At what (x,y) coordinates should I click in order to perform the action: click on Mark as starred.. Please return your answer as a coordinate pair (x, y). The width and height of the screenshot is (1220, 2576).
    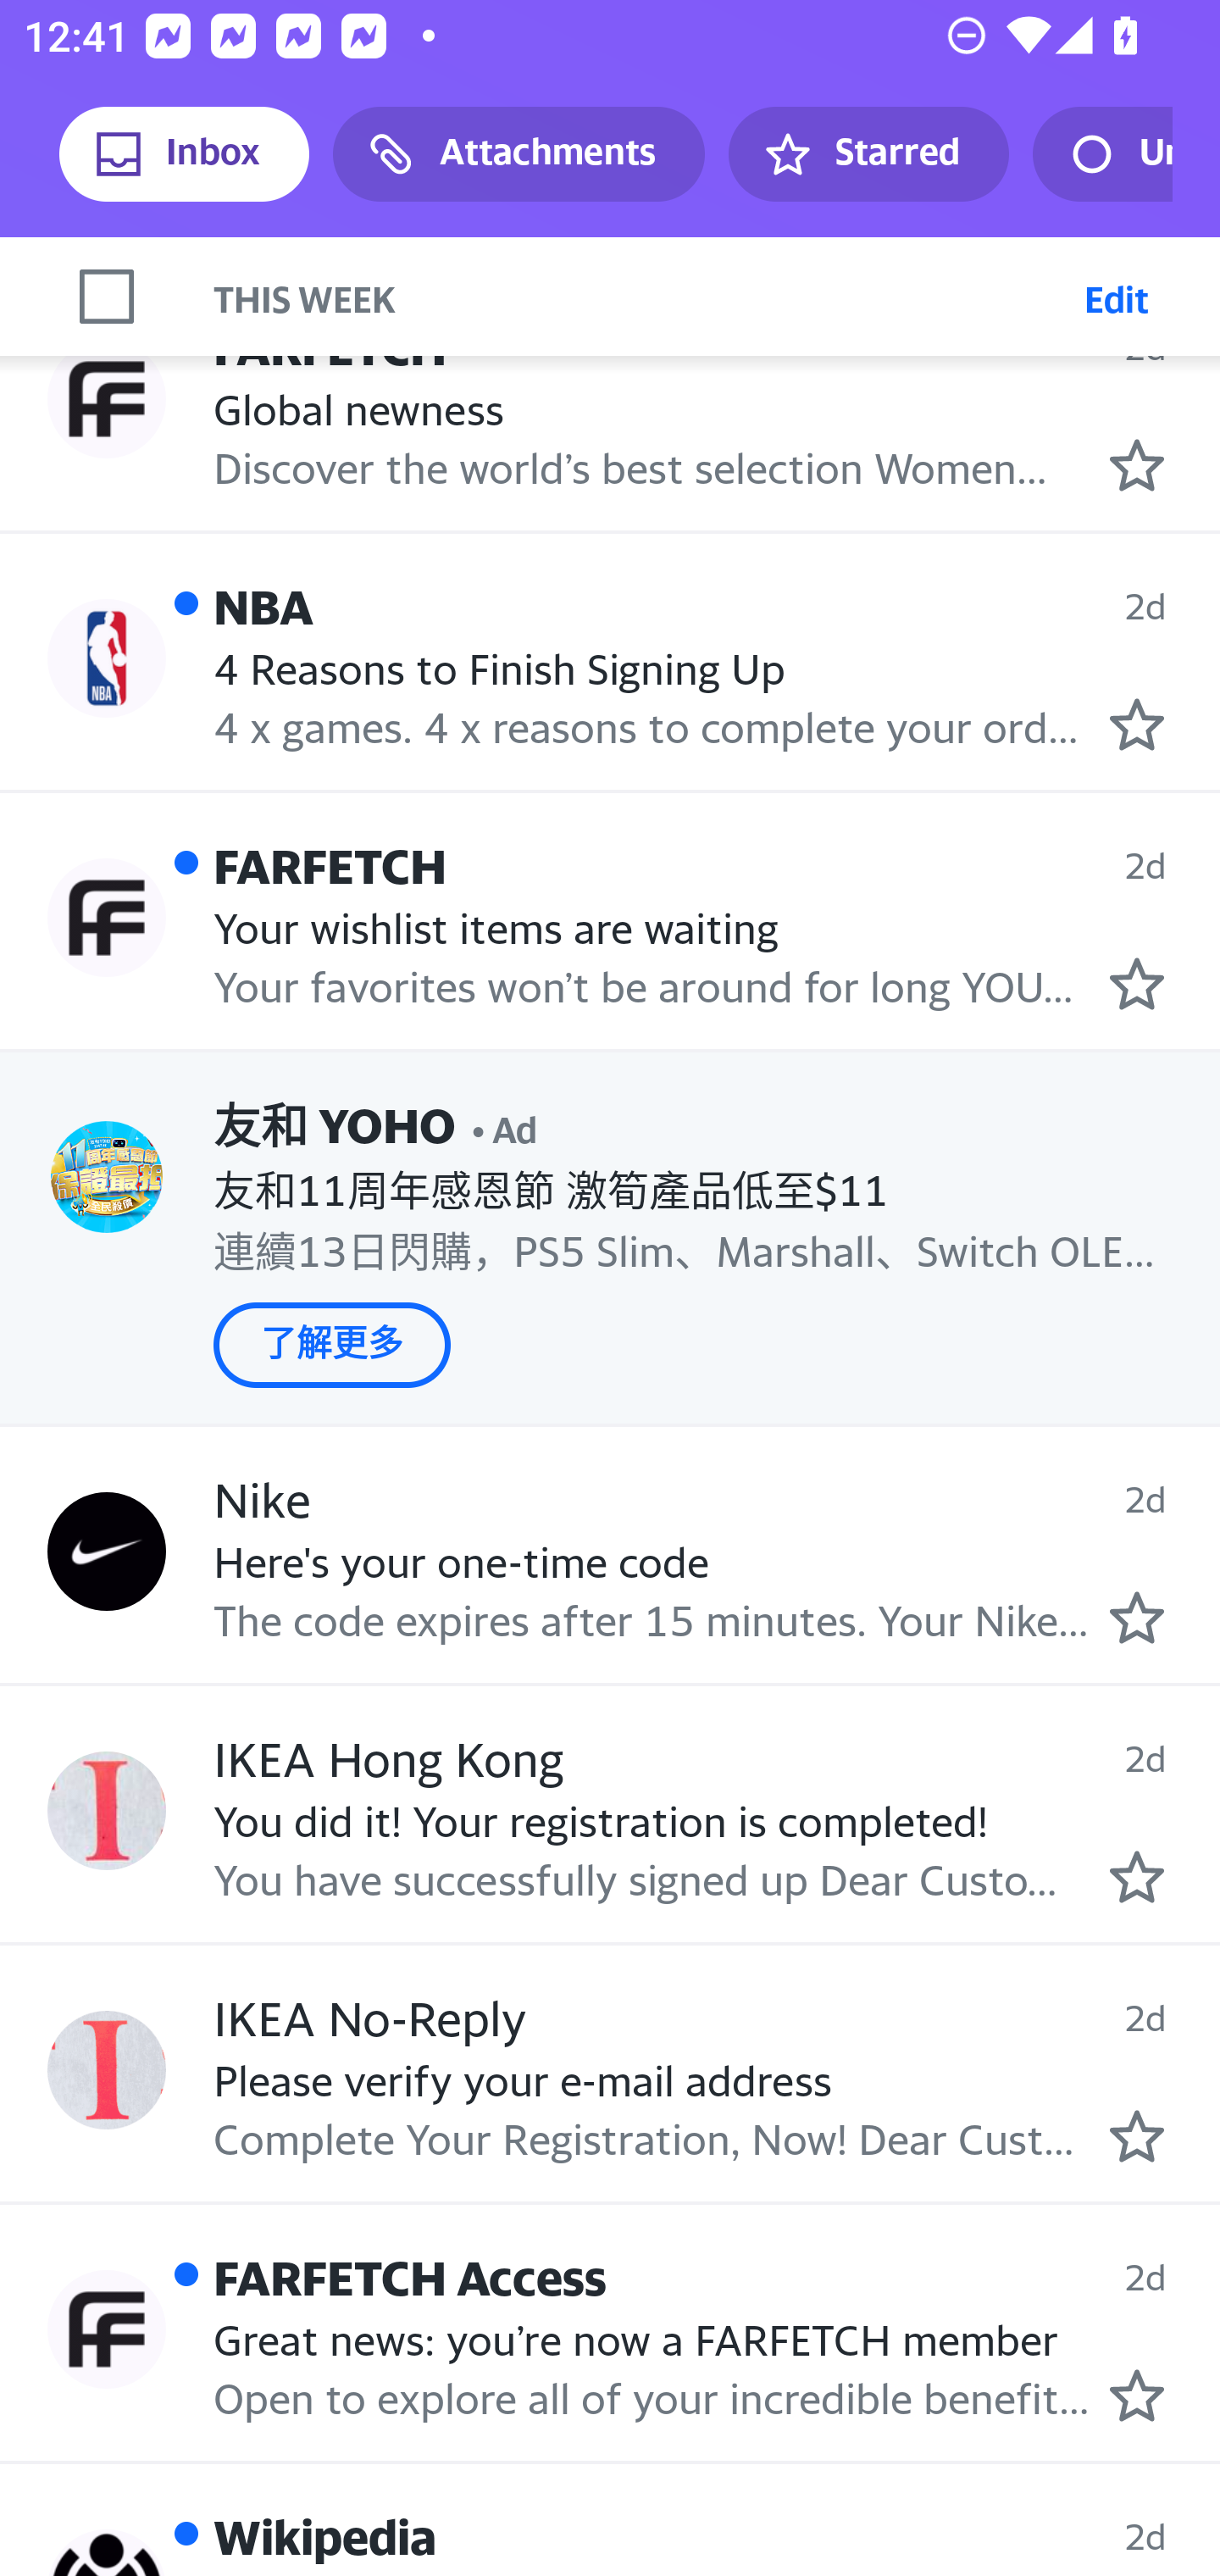
    Looking at the image, I should click on (1137, 1616).